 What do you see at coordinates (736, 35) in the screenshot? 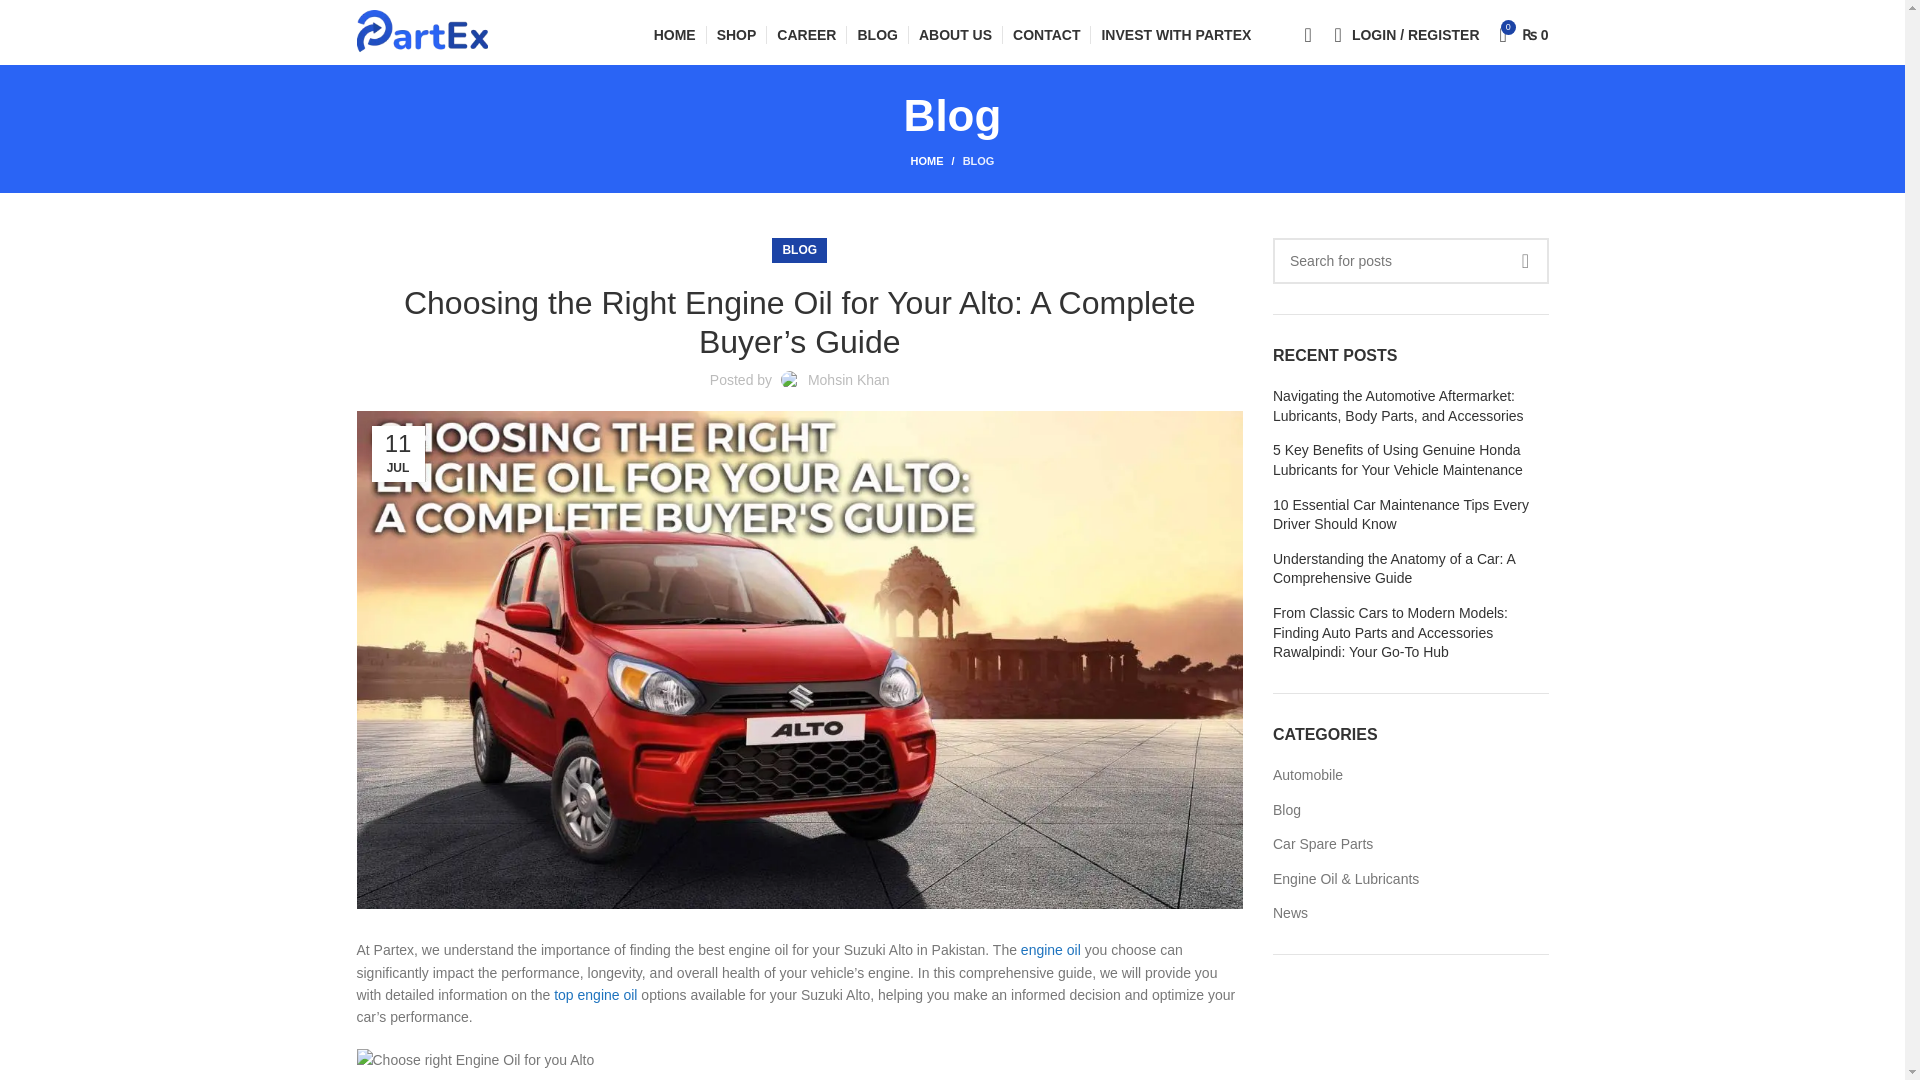
I see `SHOP` at bounding box center [736, 35].